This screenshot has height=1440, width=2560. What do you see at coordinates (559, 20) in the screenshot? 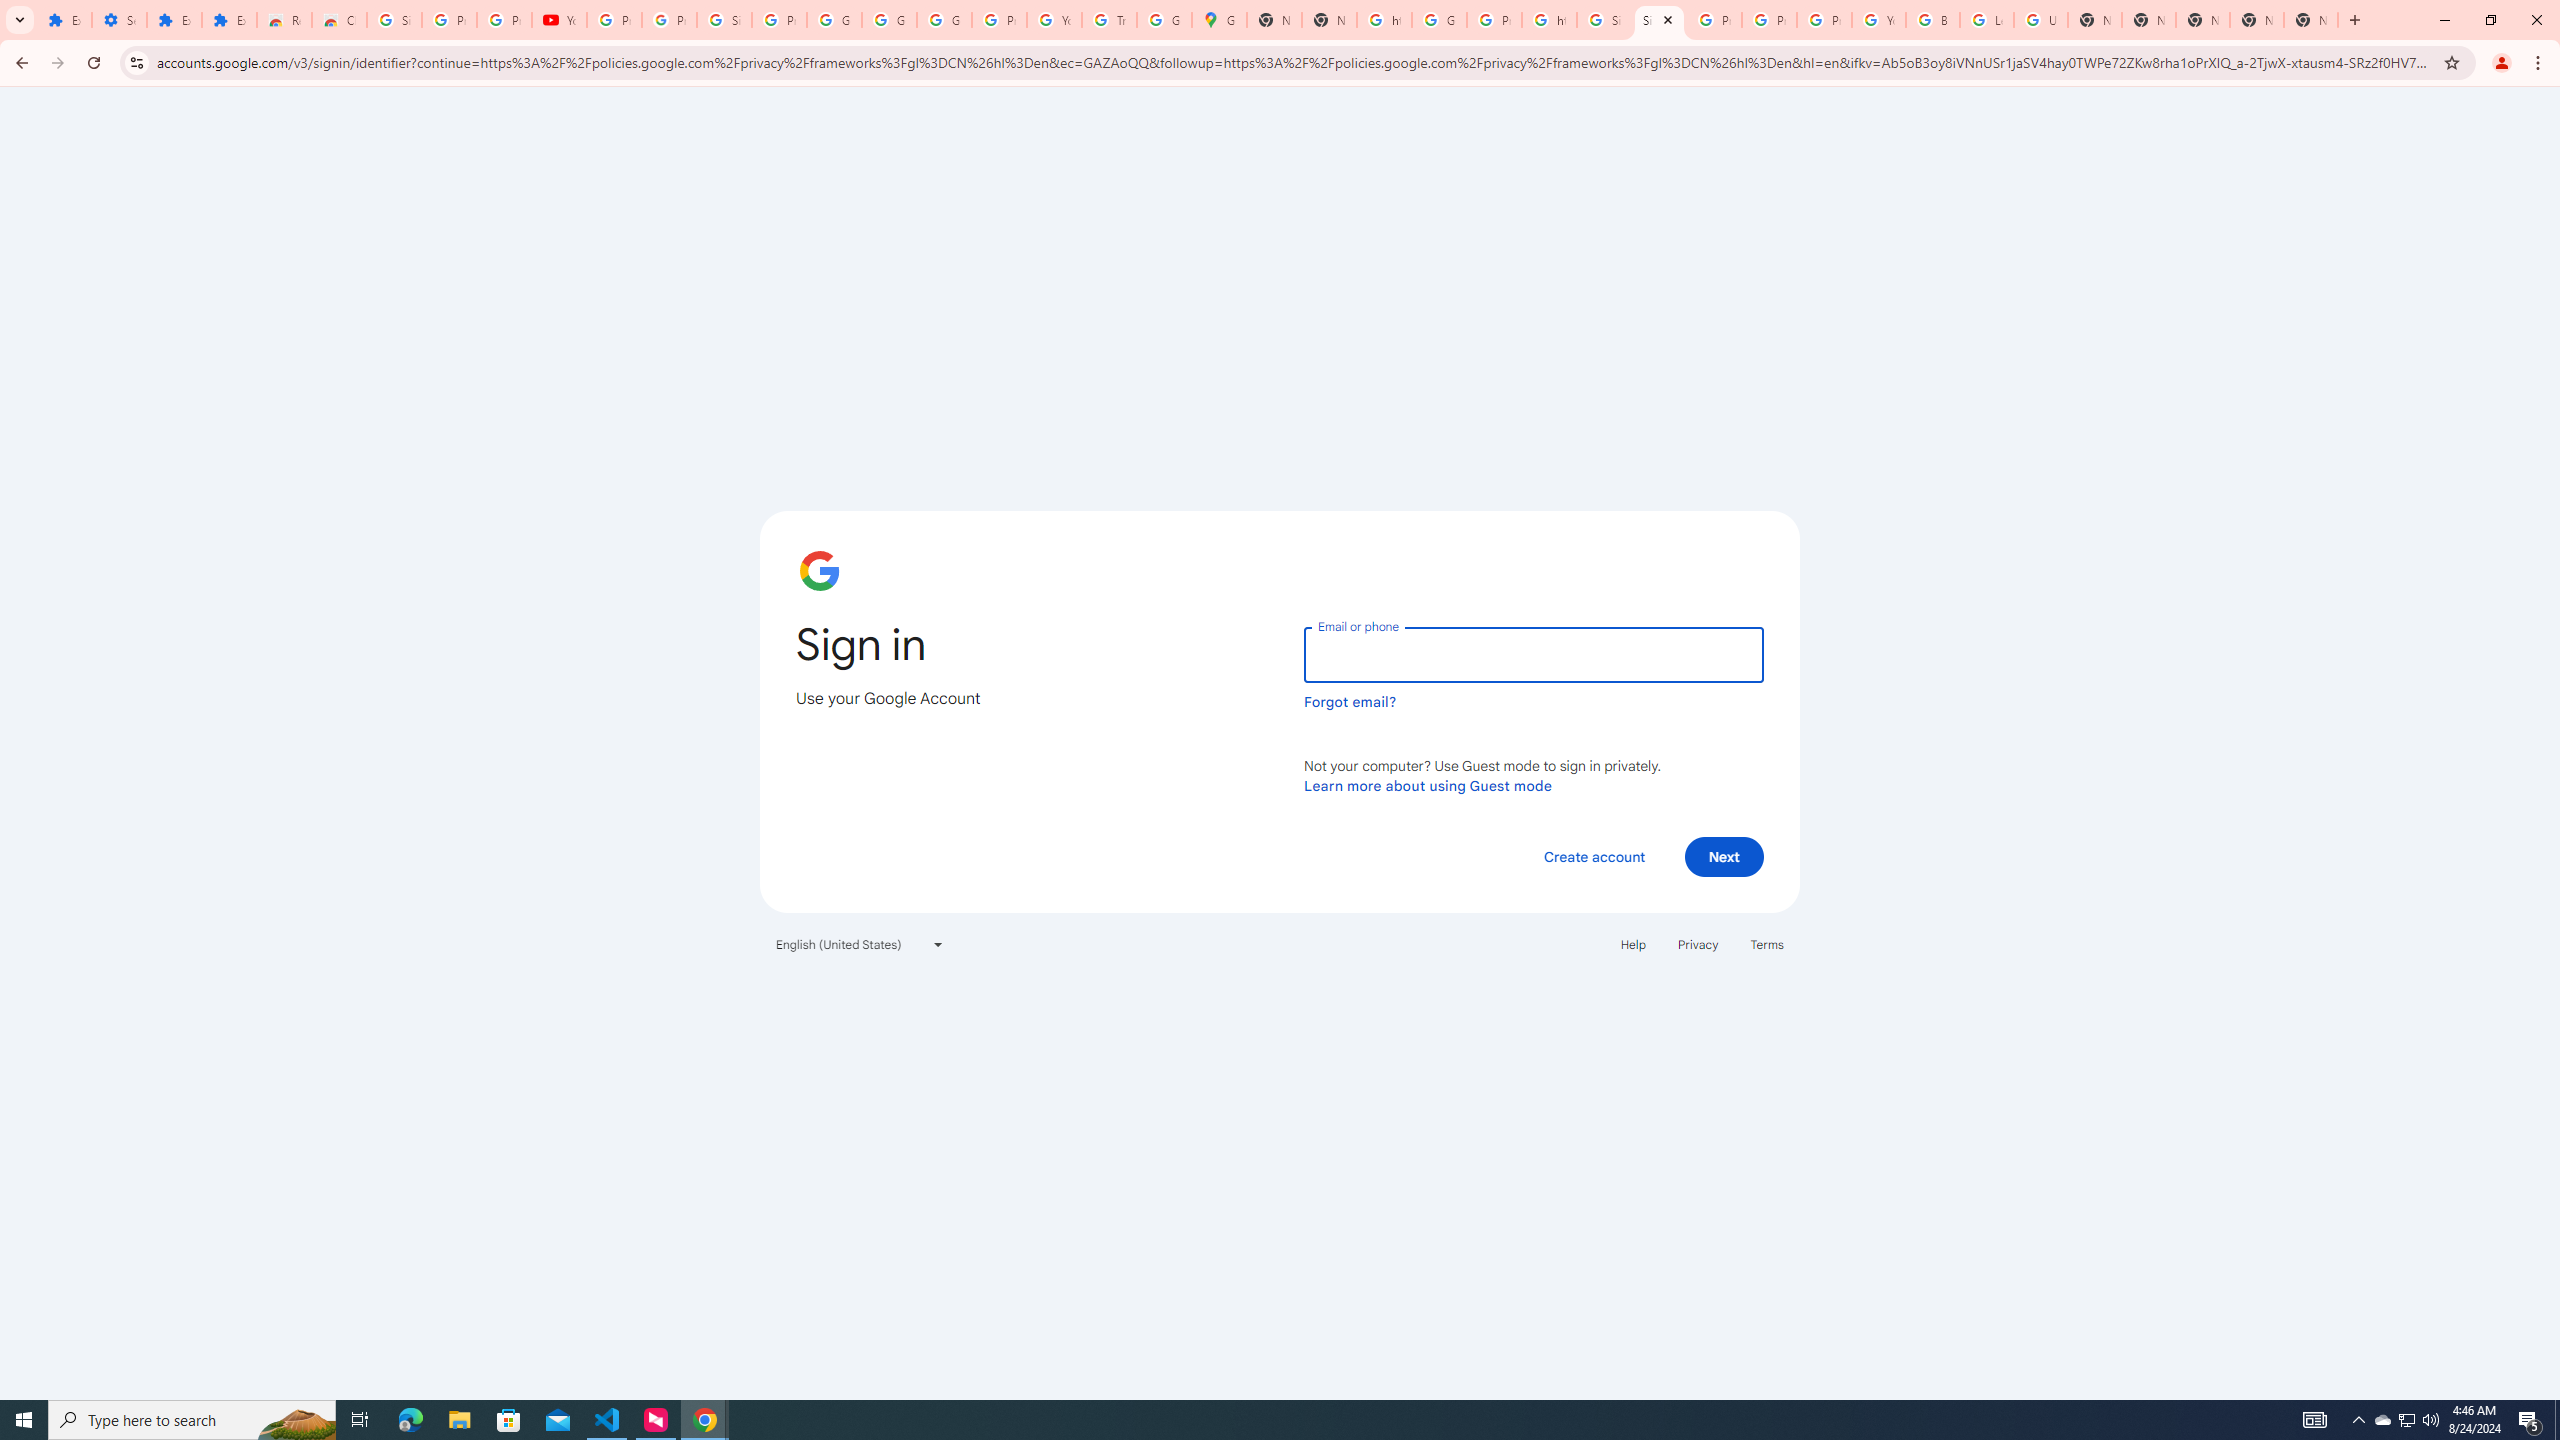
I see `YouTube` at bounding box center [559, 20].